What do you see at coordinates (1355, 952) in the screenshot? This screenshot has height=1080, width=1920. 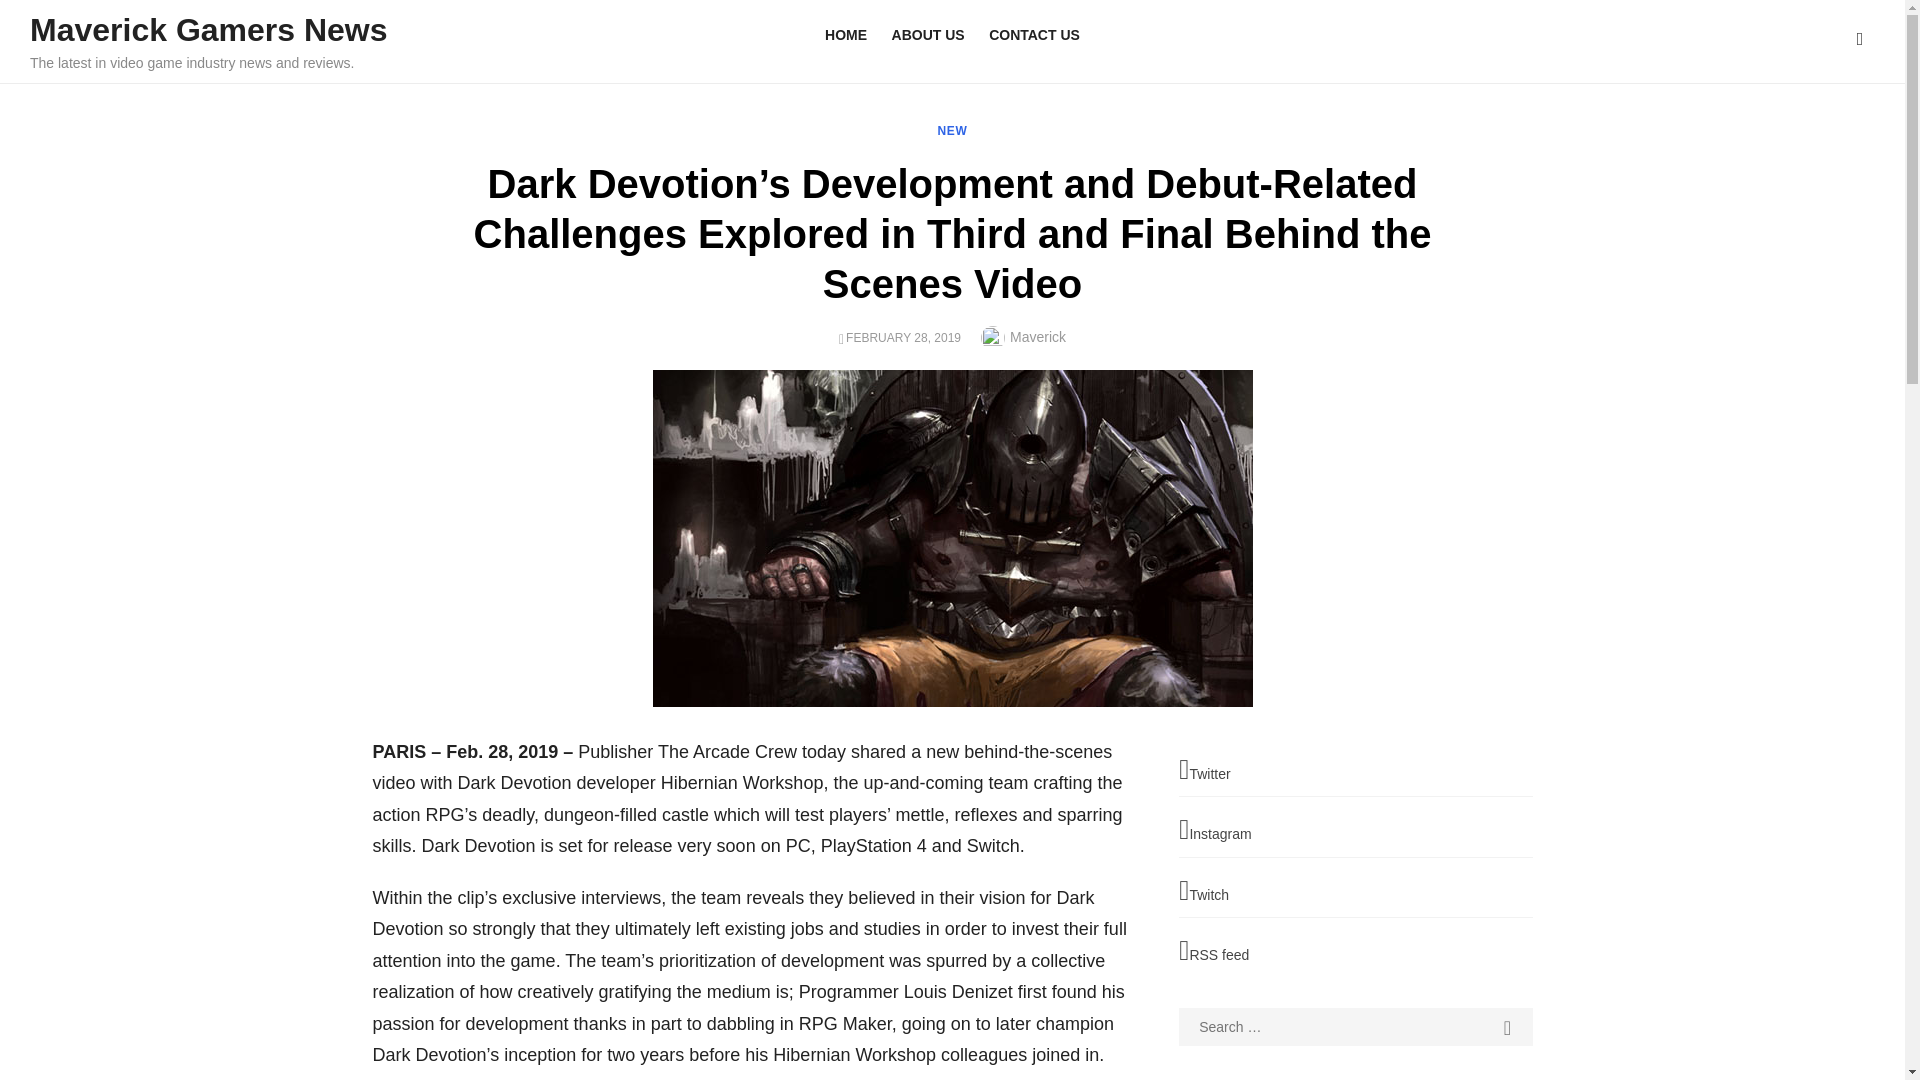 I see `Visit Maverick Gamers News on RSS feed` at bounding box center [1355, 952].